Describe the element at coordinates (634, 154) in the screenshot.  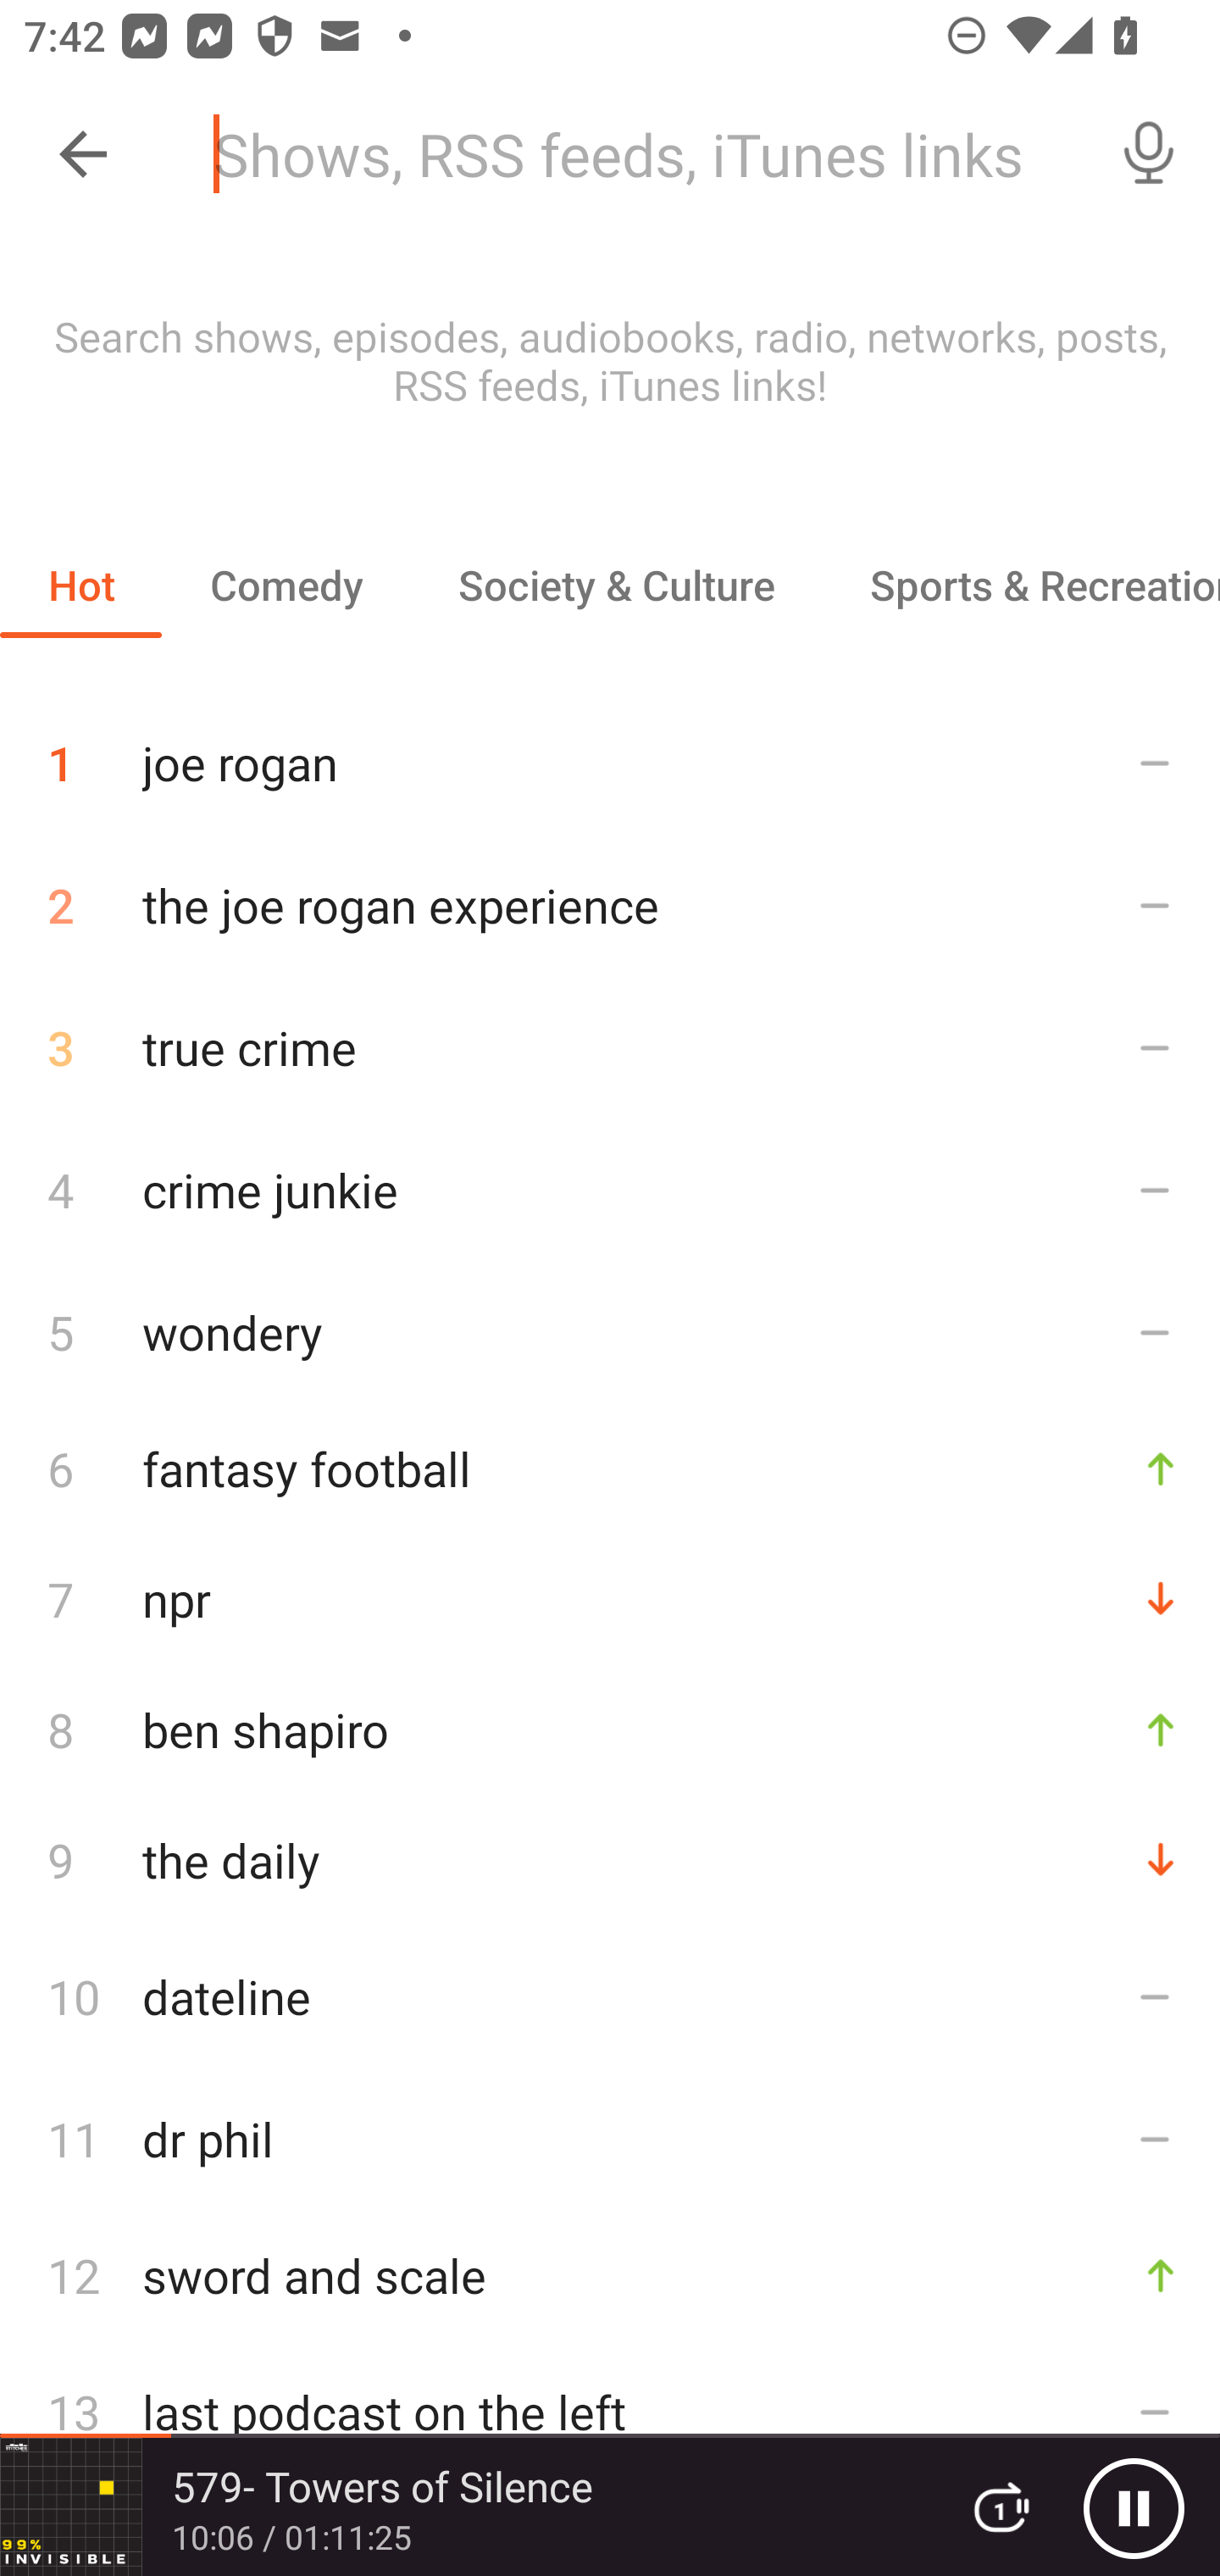
I see `Shows, RSS feeds, iTunes links` at that location.